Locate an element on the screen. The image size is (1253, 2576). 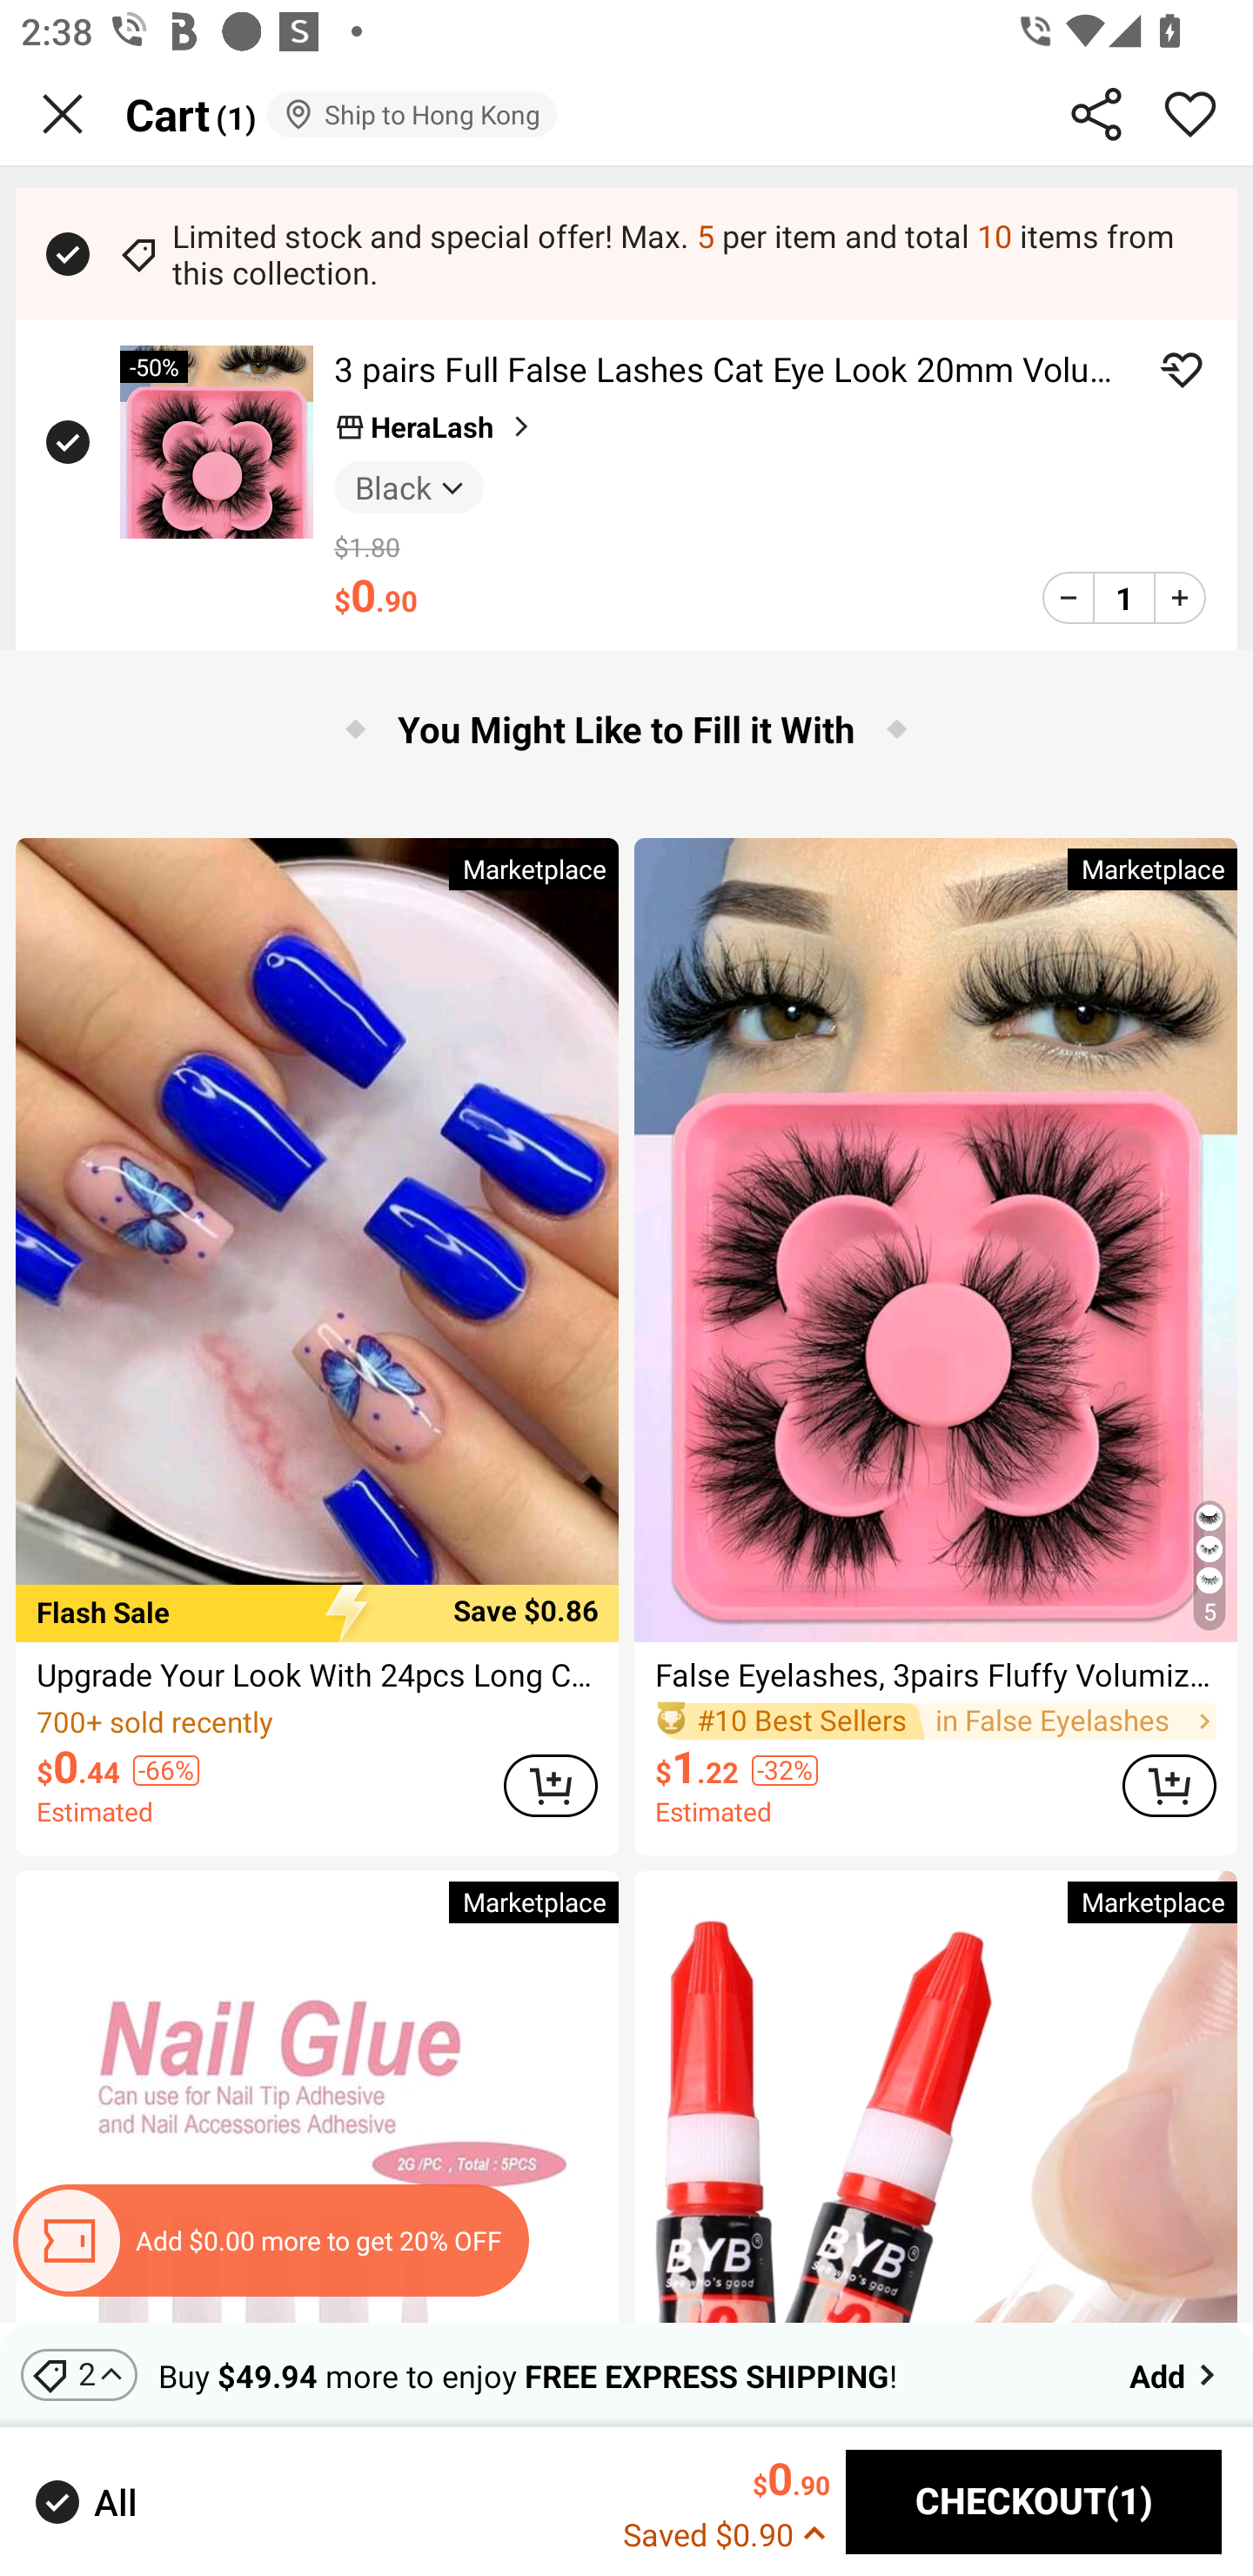
Black is located at coordinates (409, 486).